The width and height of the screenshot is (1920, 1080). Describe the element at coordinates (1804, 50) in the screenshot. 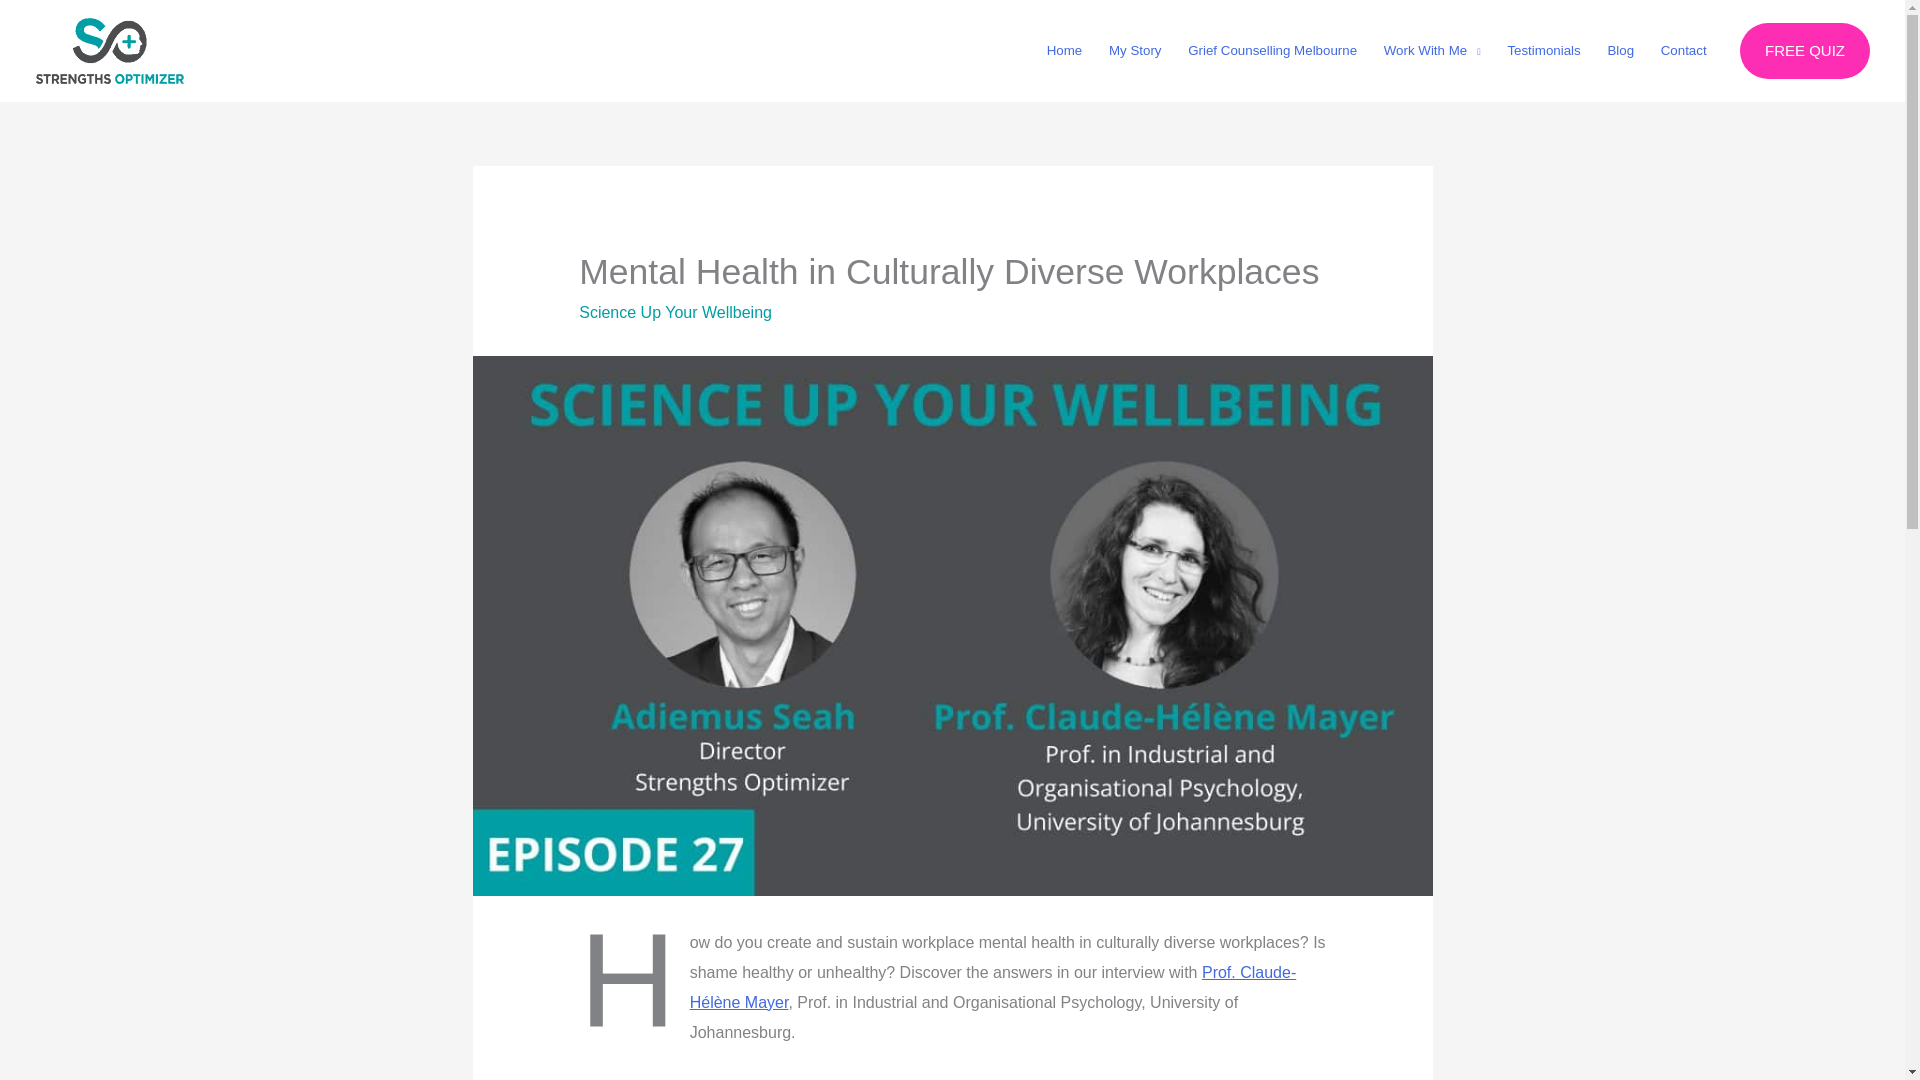

I see `FREE QUIZ` at that location.